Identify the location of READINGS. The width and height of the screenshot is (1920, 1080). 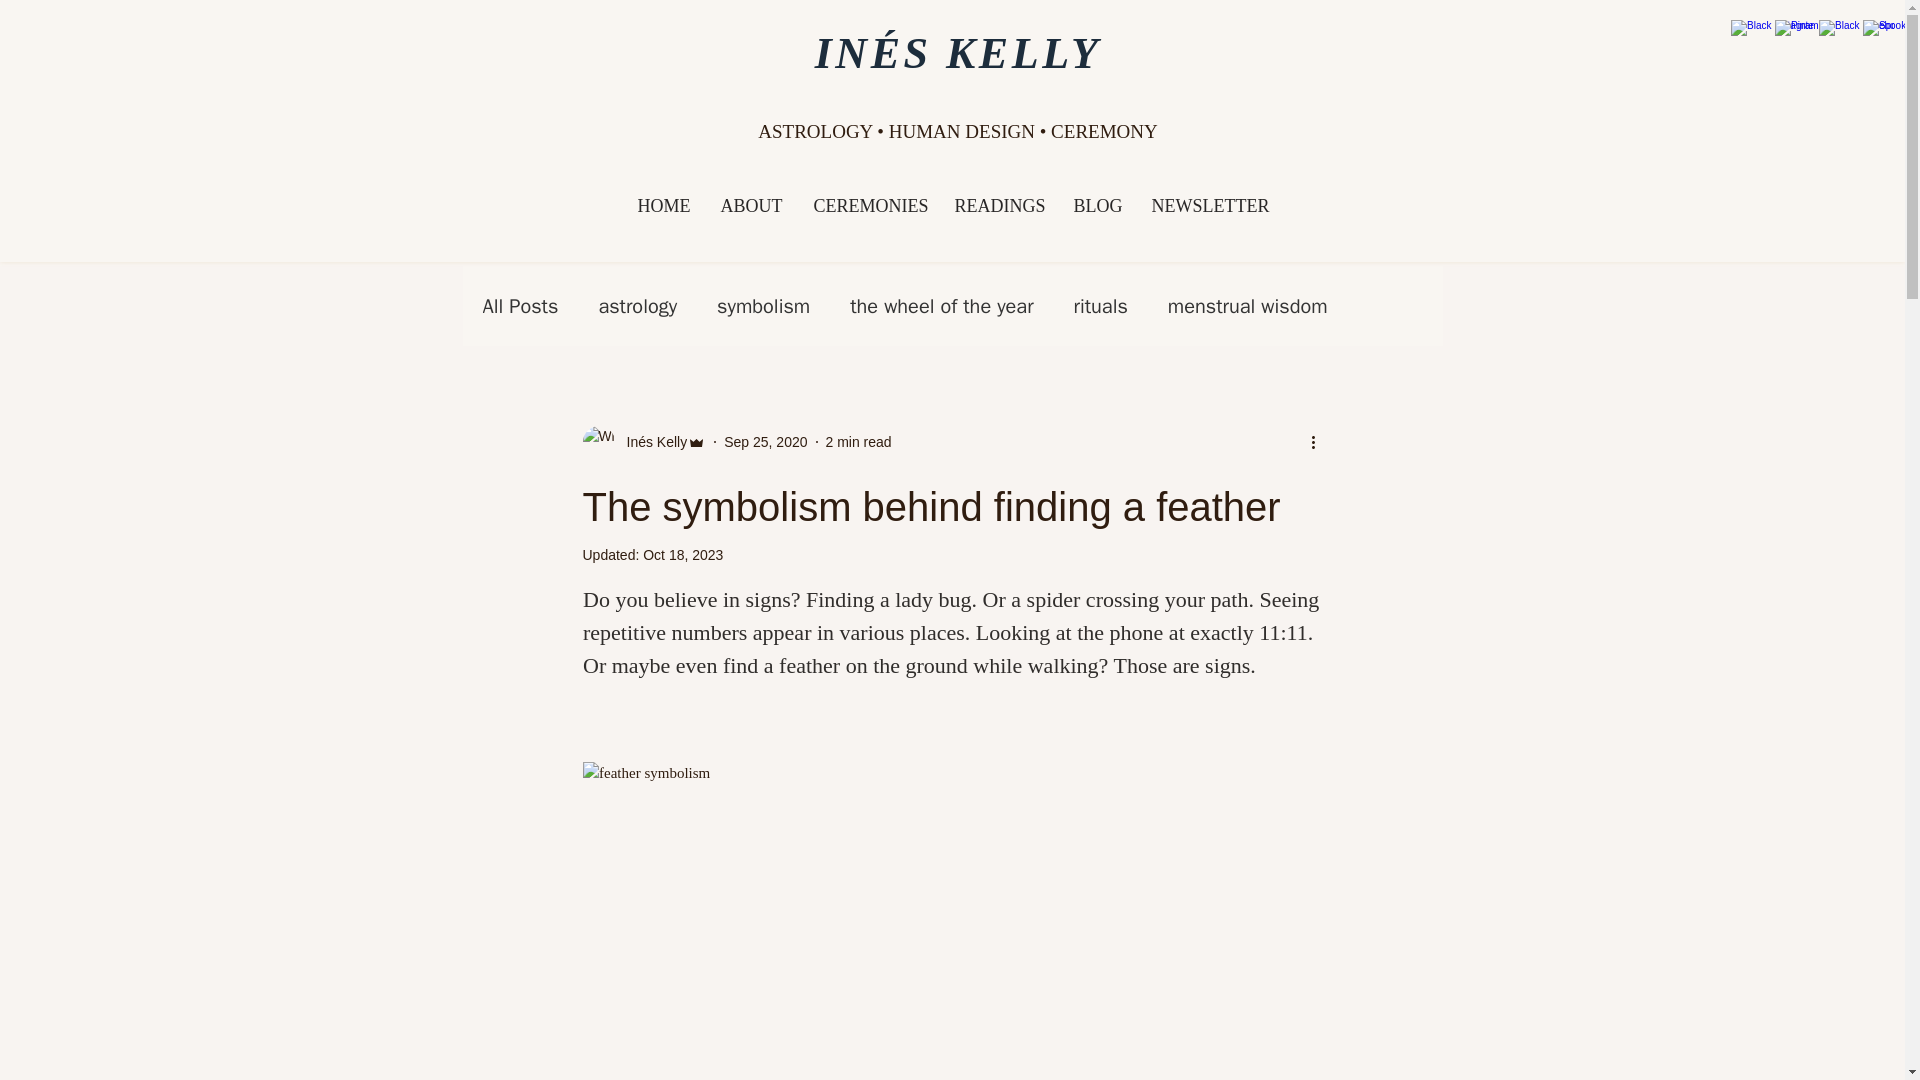
(1000, 206).